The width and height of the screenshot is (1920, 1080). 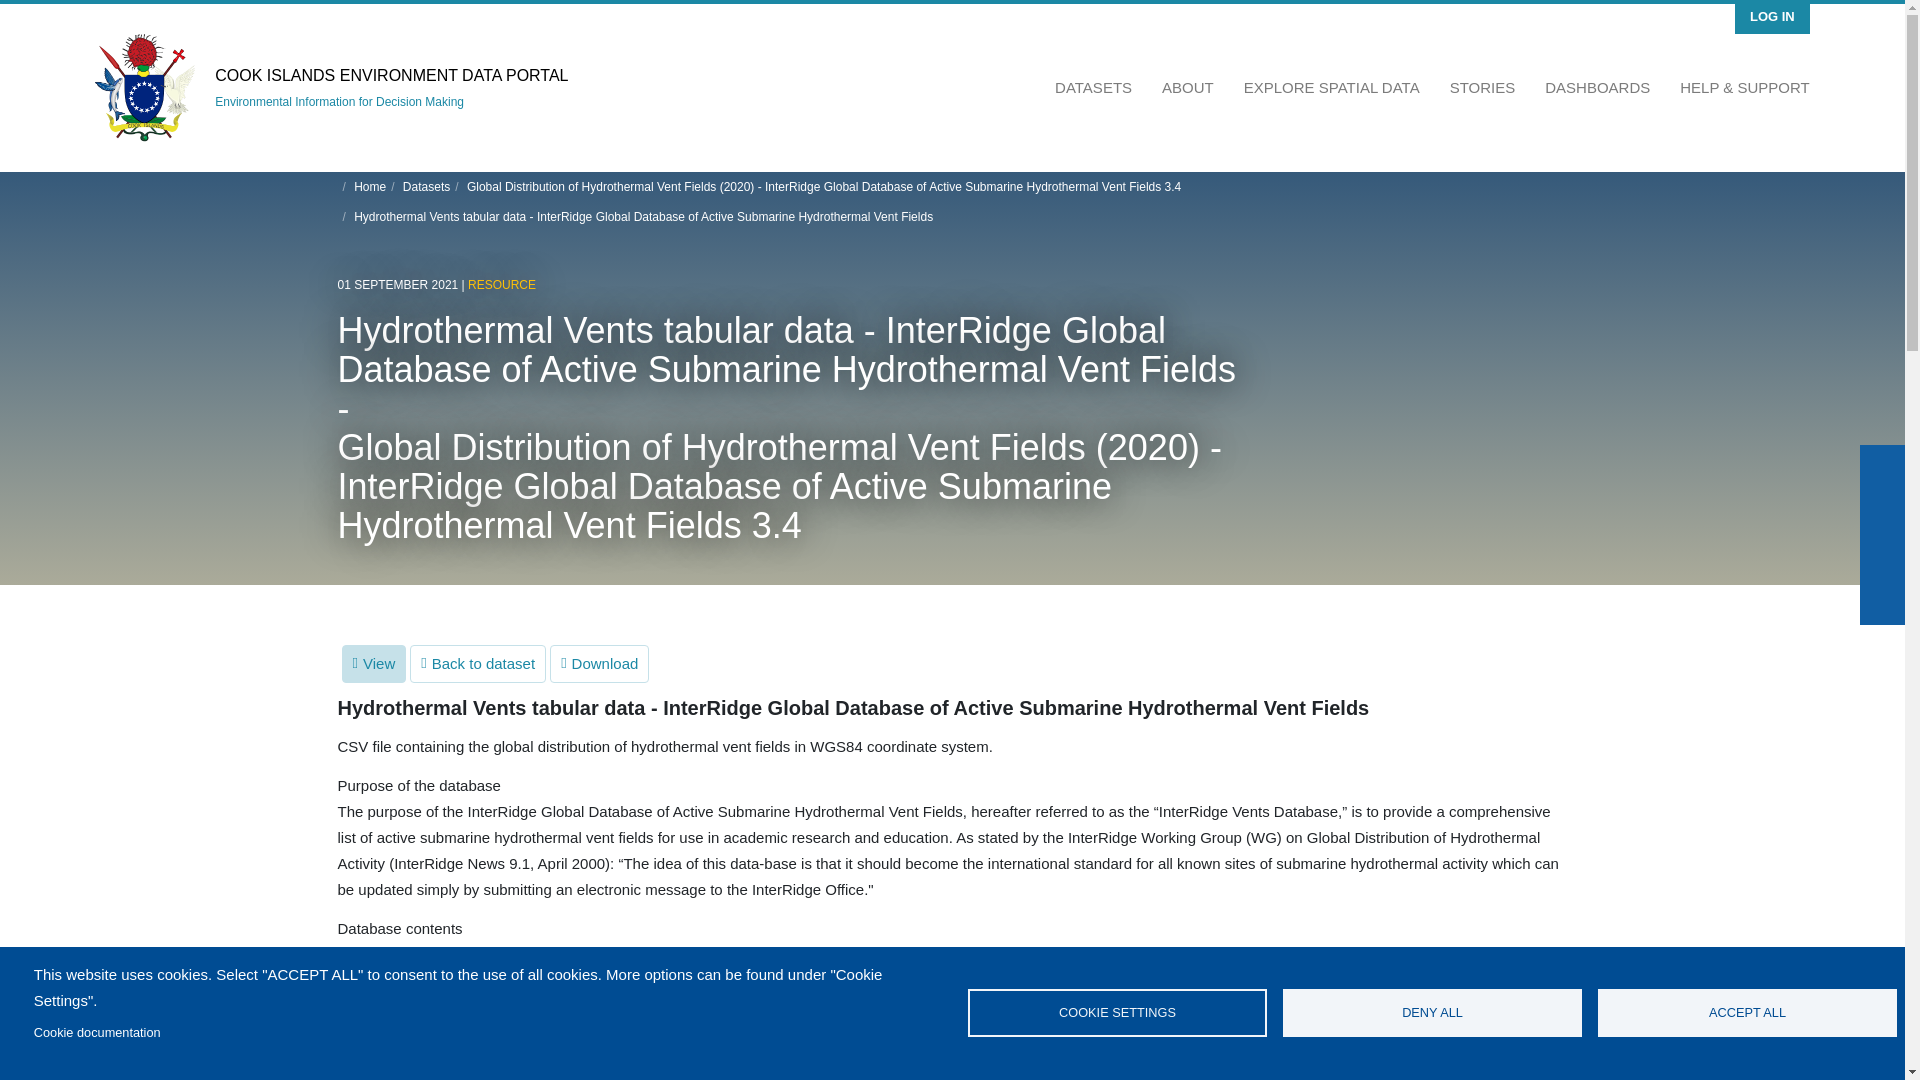 I want to click on DATASETS, so click(x=1093, y=88).